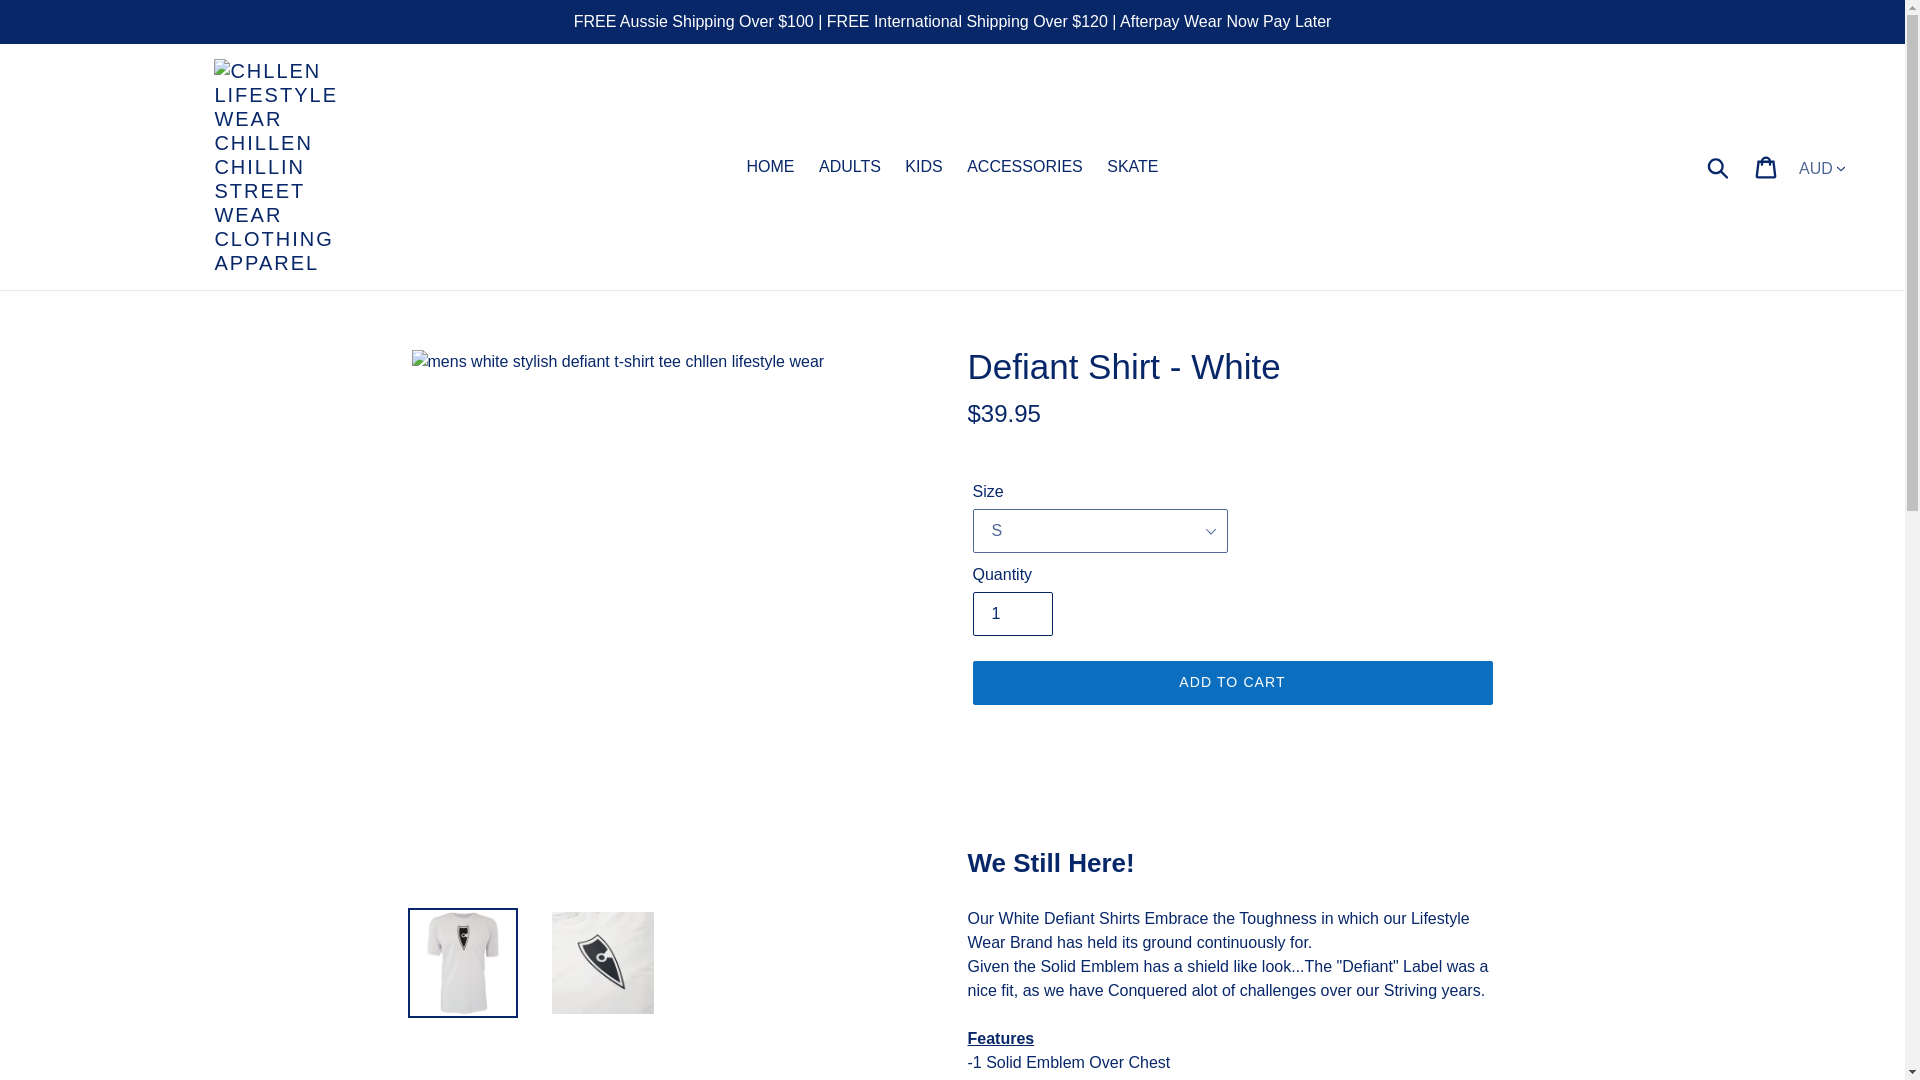 The image size is (1920, 1080). What do you see at coordinates (1024, 167) in the screenshot?
I see `ACCESSORIES` at bounding box center [1024, 167].